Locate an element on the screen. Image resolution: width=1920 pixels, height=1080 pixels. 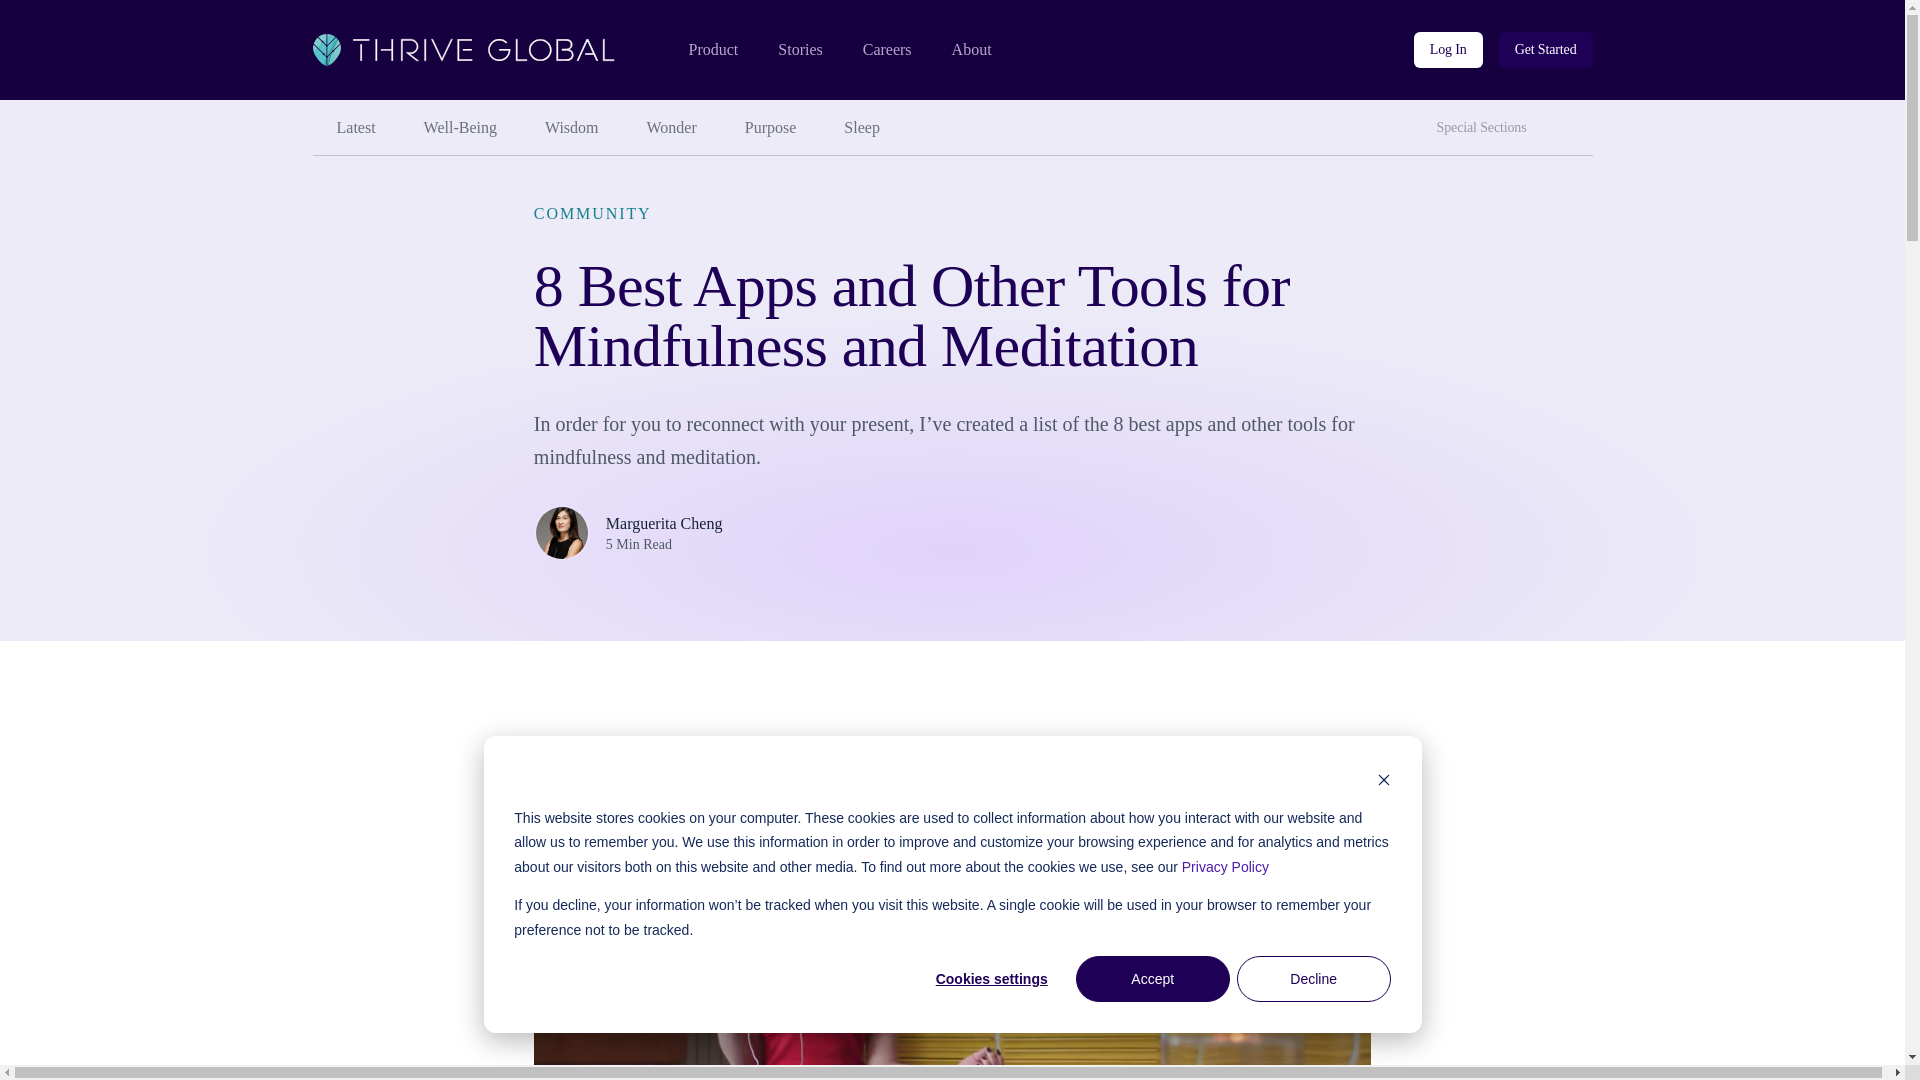
Special Sections is located at coordinates (1486, 128).